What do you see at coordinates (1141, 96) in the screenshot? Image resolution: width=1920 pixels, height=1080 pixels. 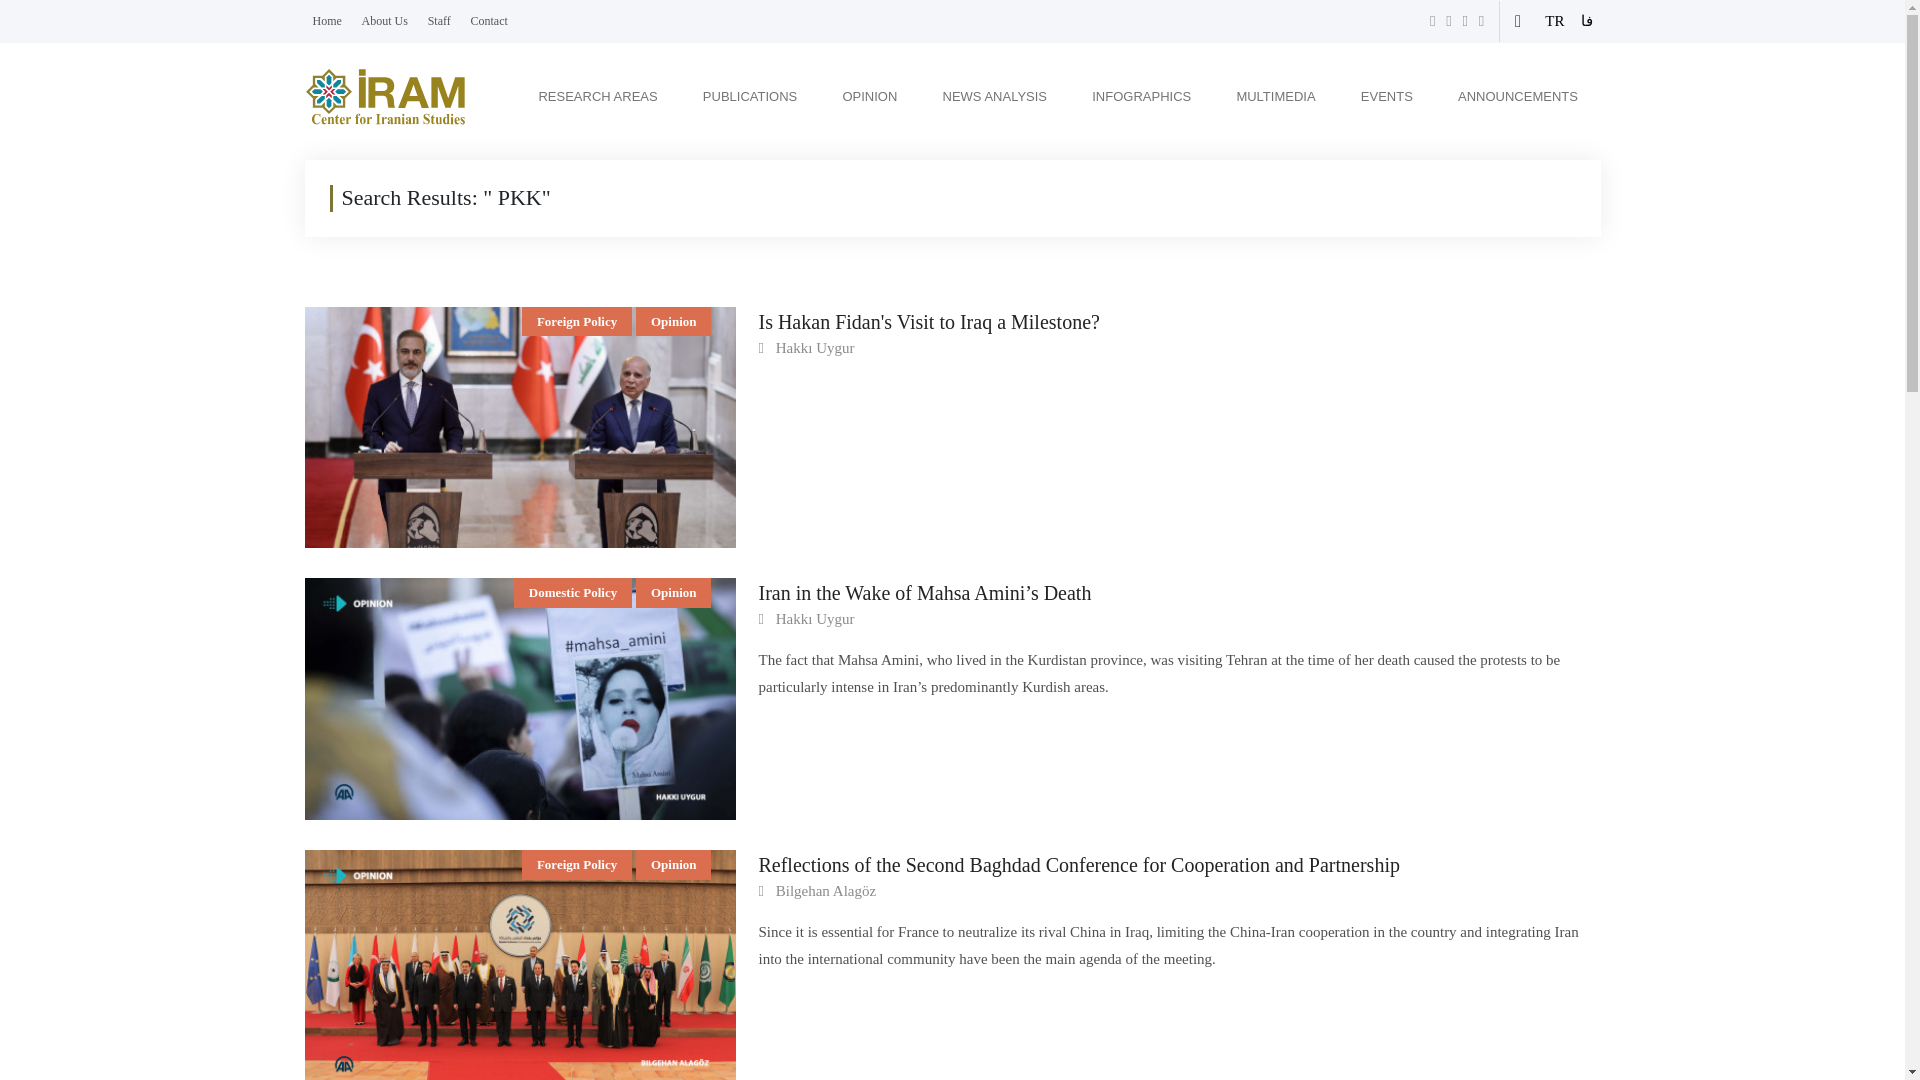 I see `INFOGRAPHICS` at bounding box center [1141, 96].